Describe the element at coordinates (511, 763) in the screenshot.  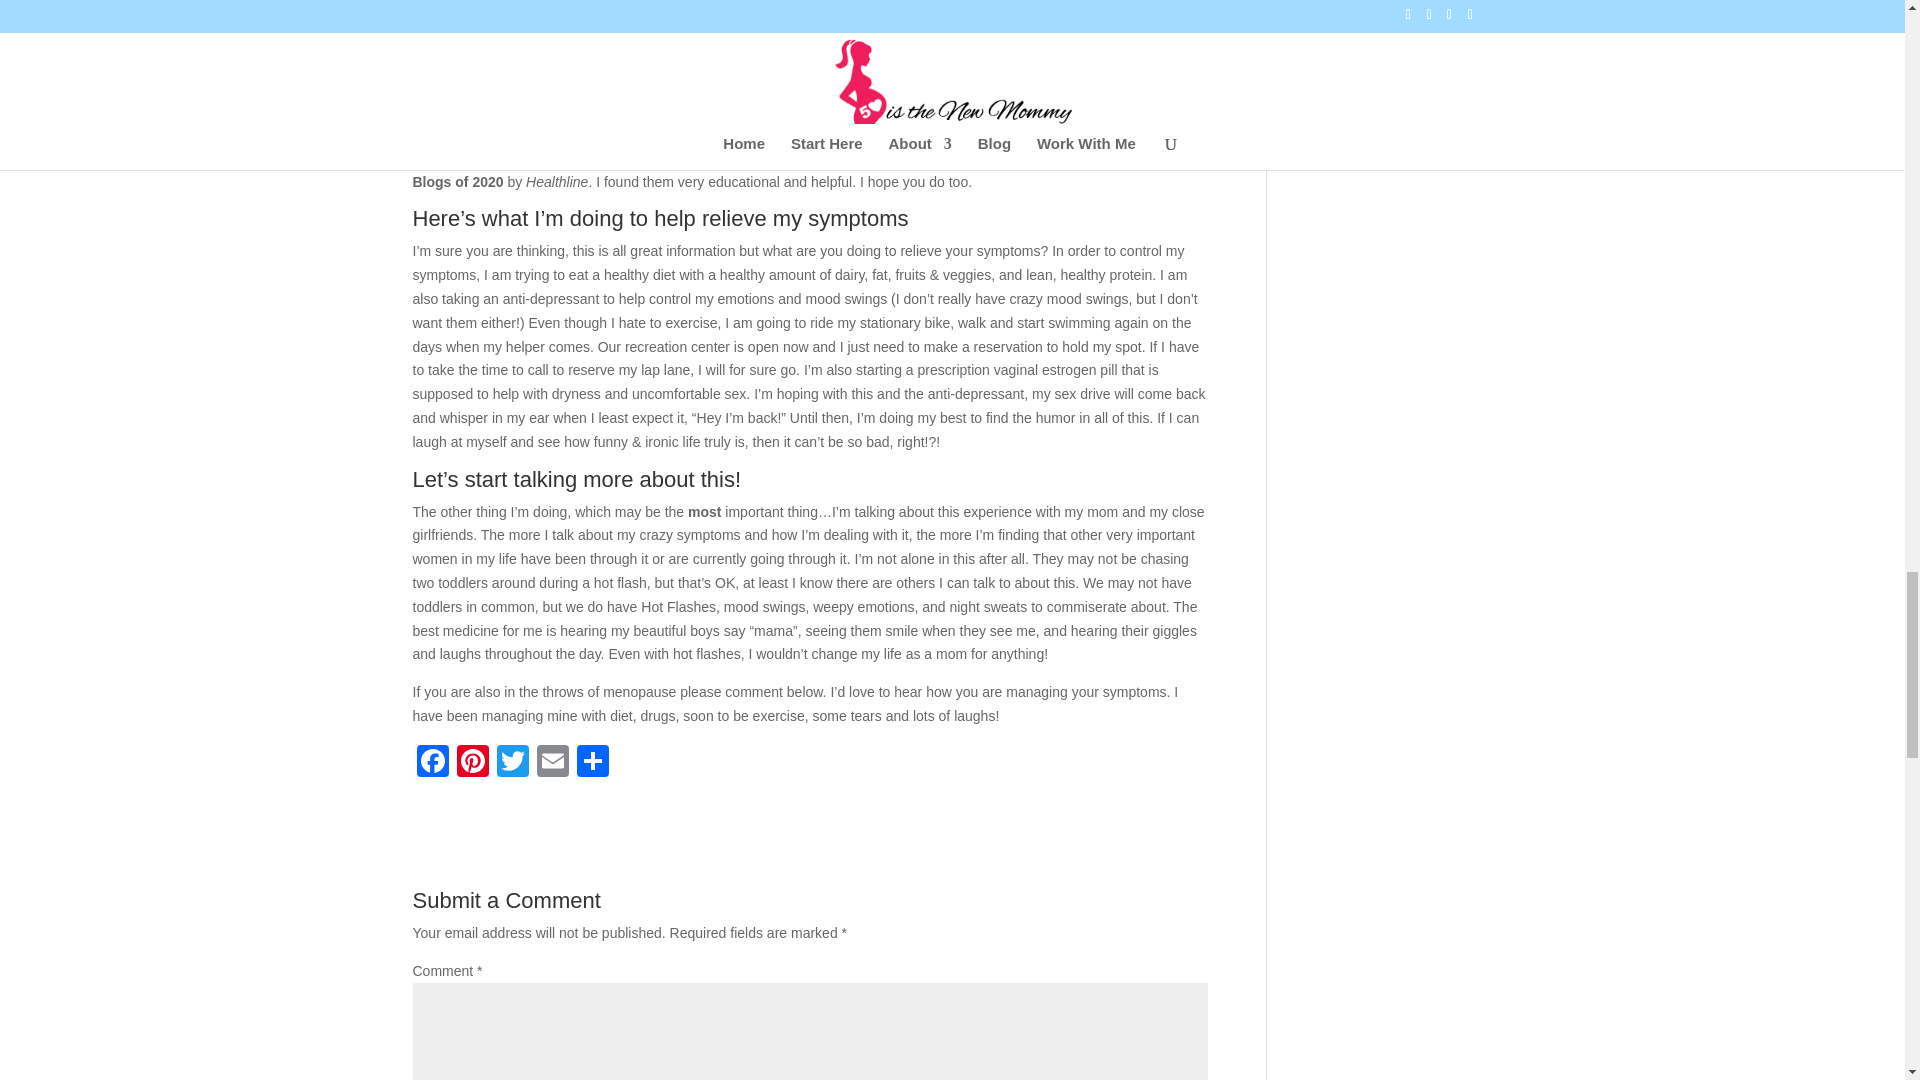
I see `Twitter` at that location.